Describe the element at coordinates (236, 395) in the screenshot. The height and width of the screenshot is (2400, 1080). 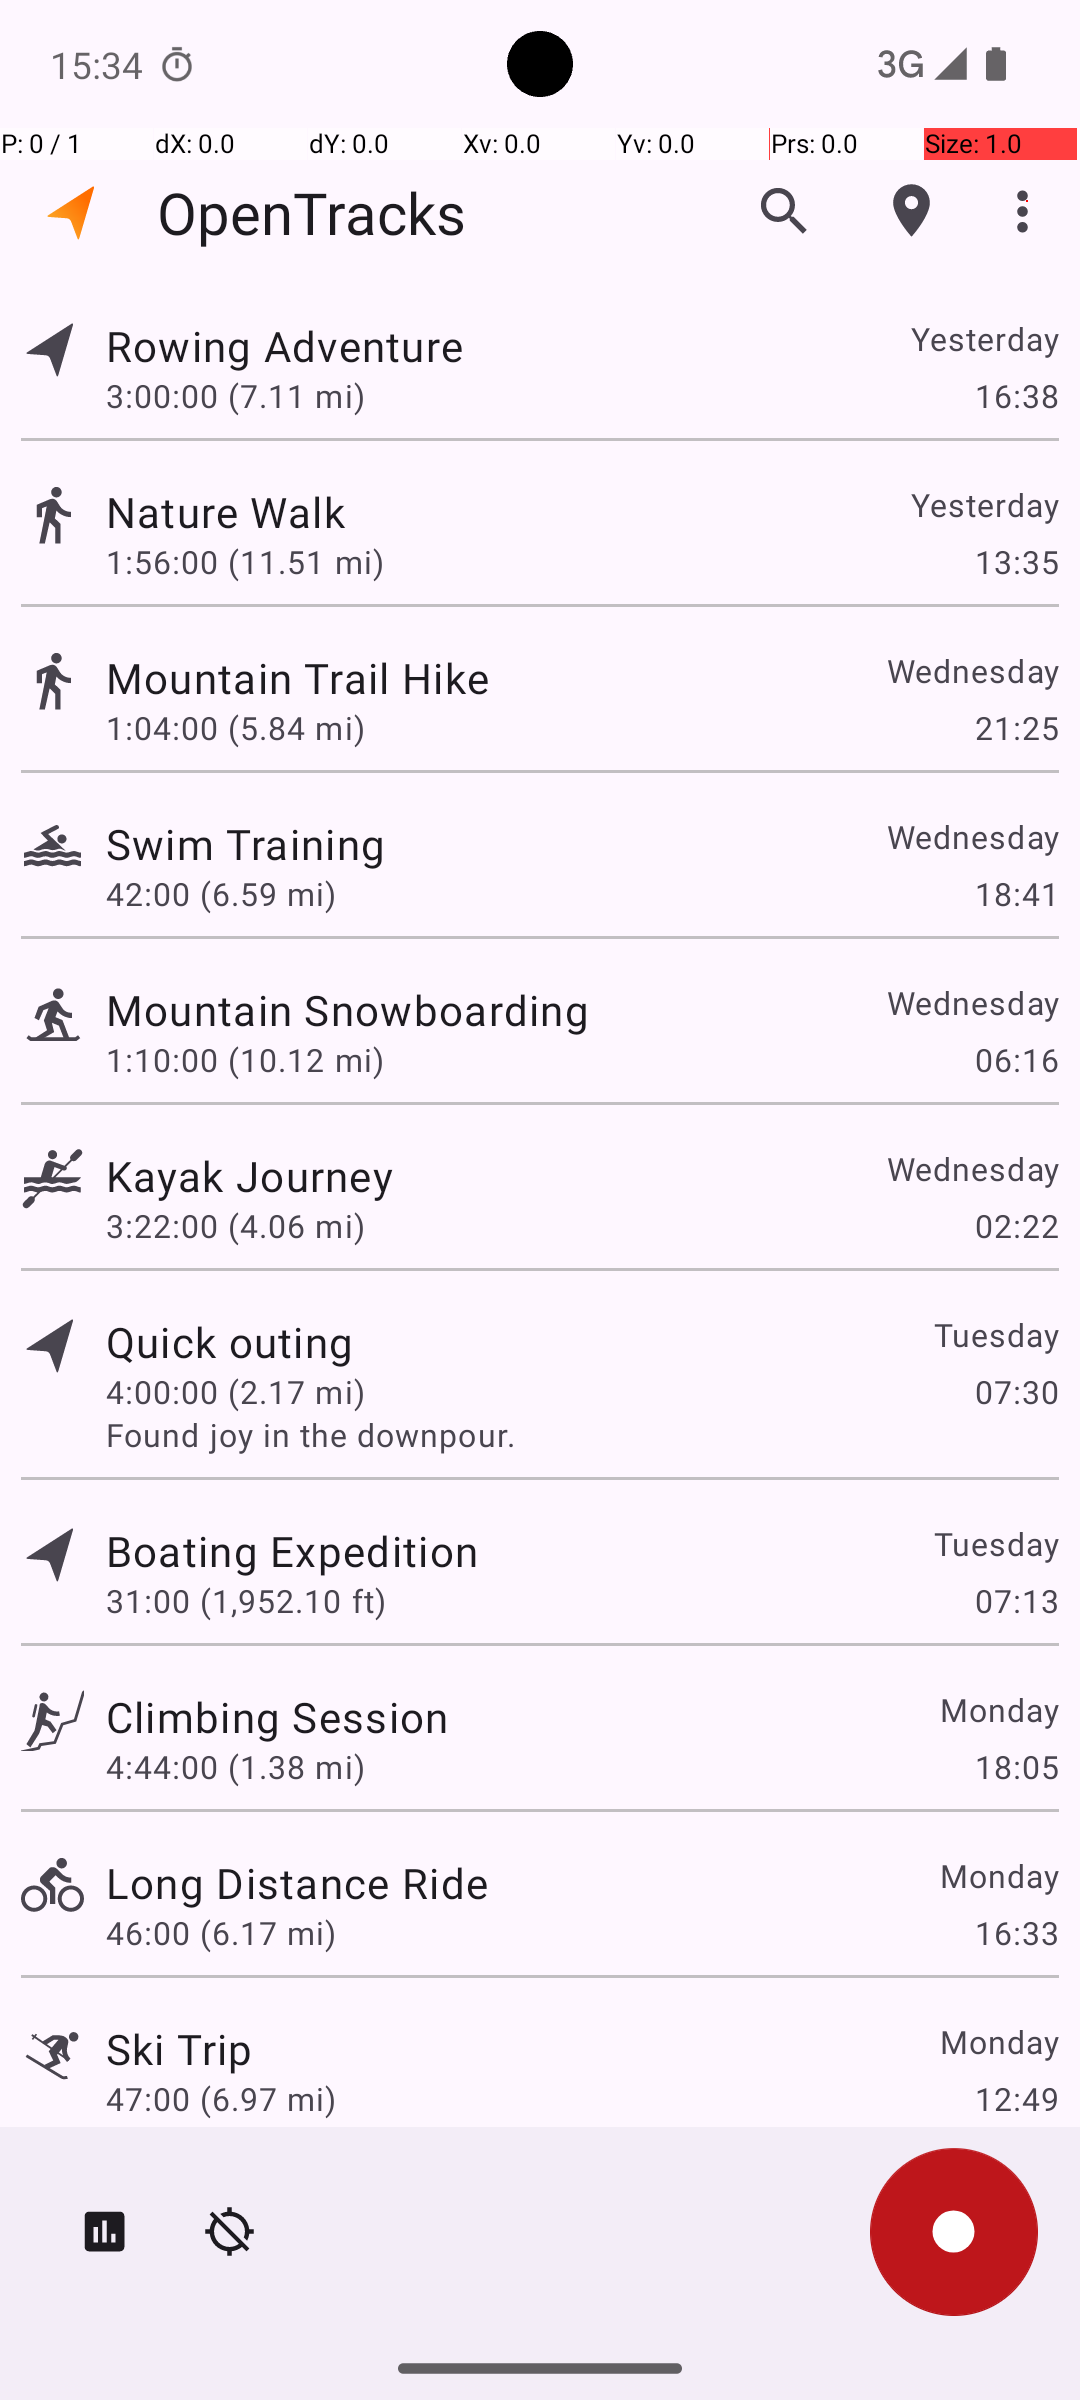
I see `3:00:00 (7.11 mi)` at that location.